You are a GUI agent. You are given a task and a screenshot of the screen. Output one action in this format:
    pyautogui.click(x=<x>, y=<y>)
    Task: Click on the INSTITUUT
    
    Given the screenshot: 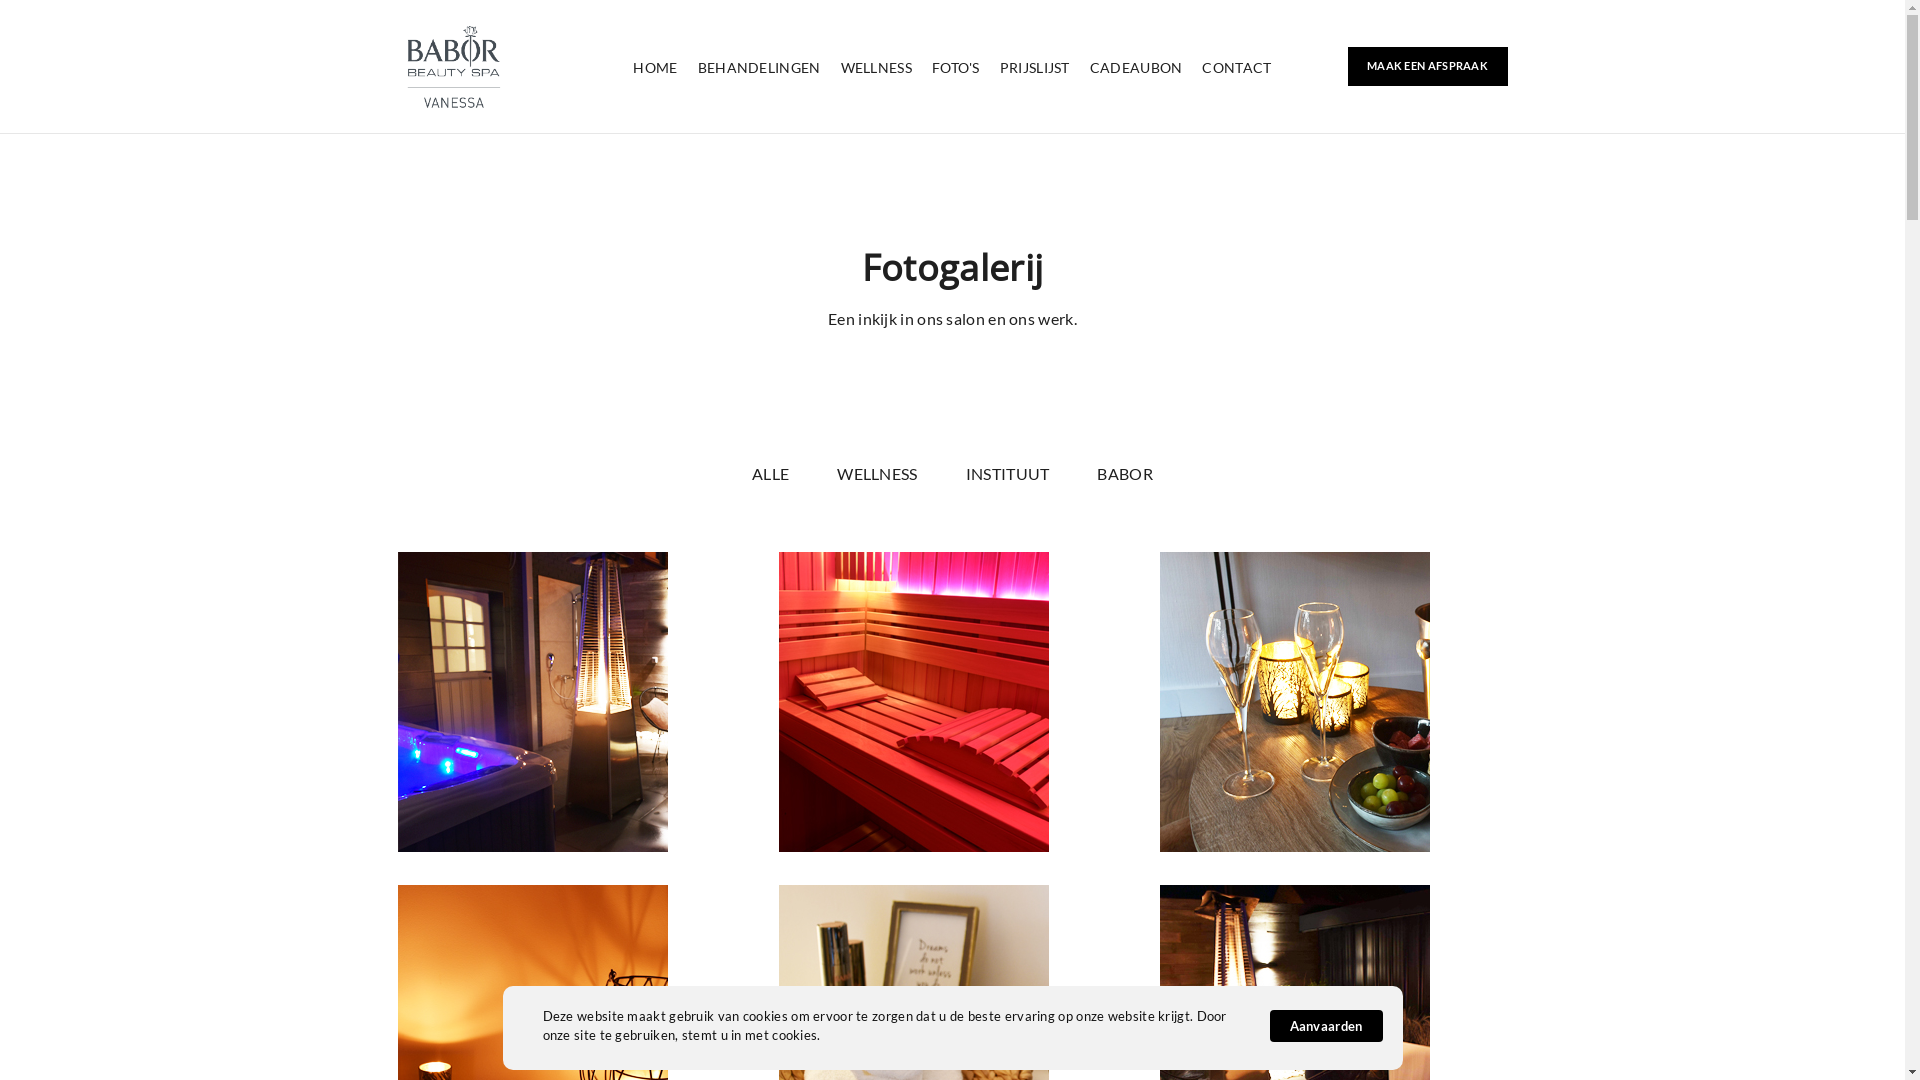 What is the action you would take?
    pyautogui.click(x=1008, y=474)
    